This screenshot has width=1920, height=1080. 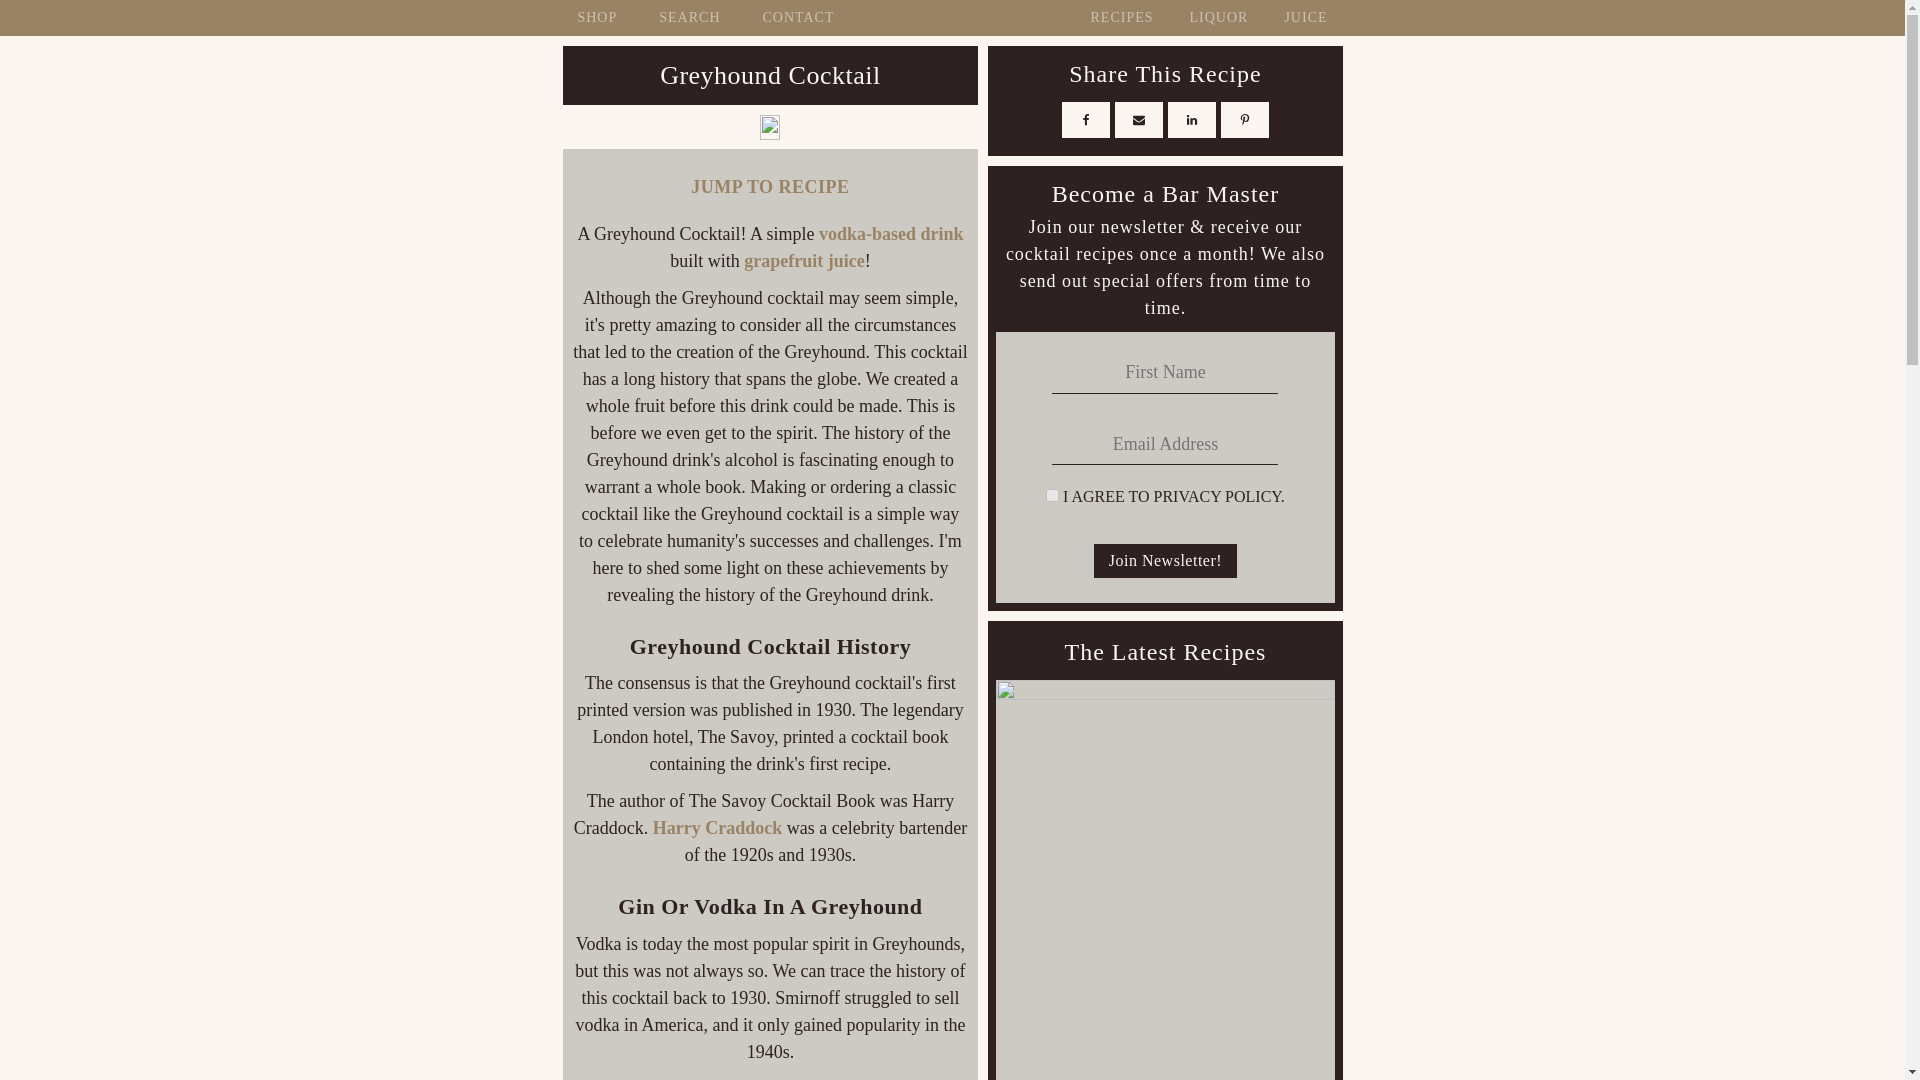 I want to click on JUICE, so click(x=1305, y=17).